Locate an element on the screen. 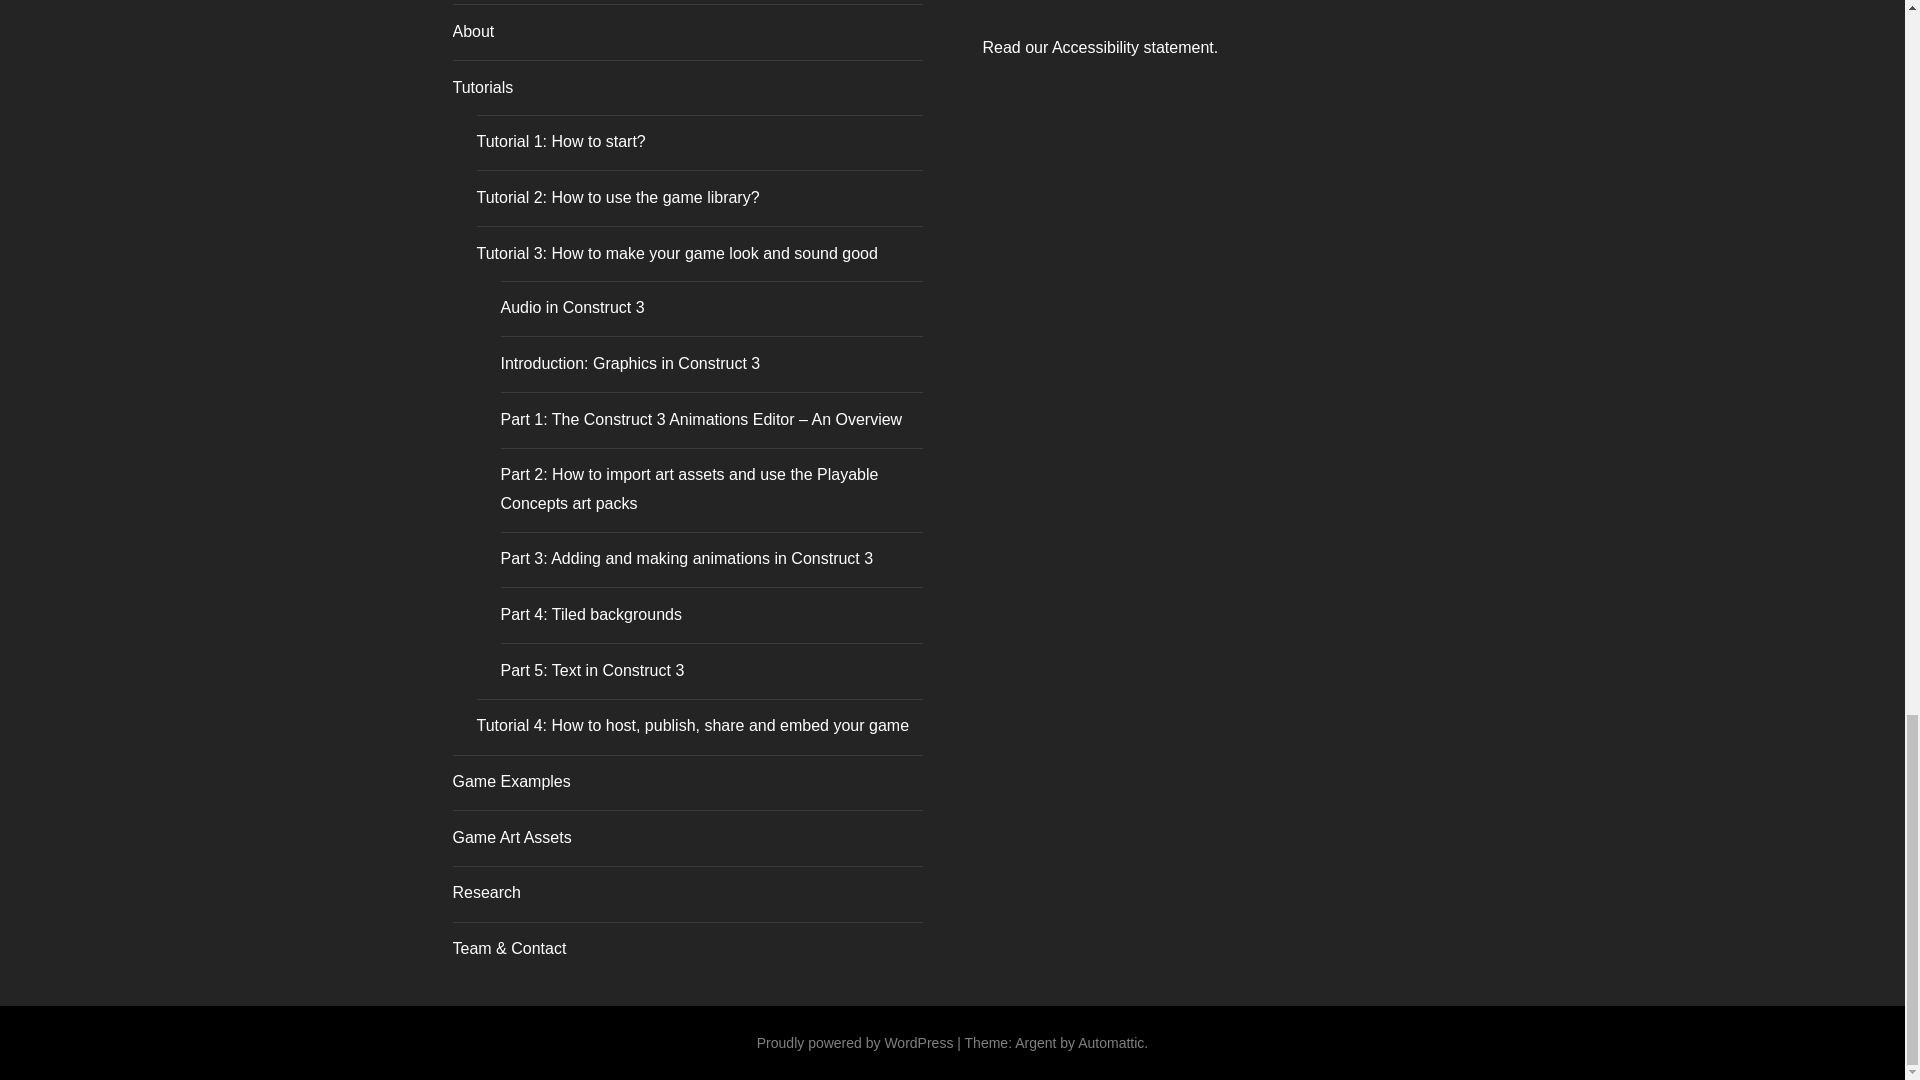 The image size is (1920, 1080). Introduction: Graphics in Construct 3 is located at coordinates (630, 363).